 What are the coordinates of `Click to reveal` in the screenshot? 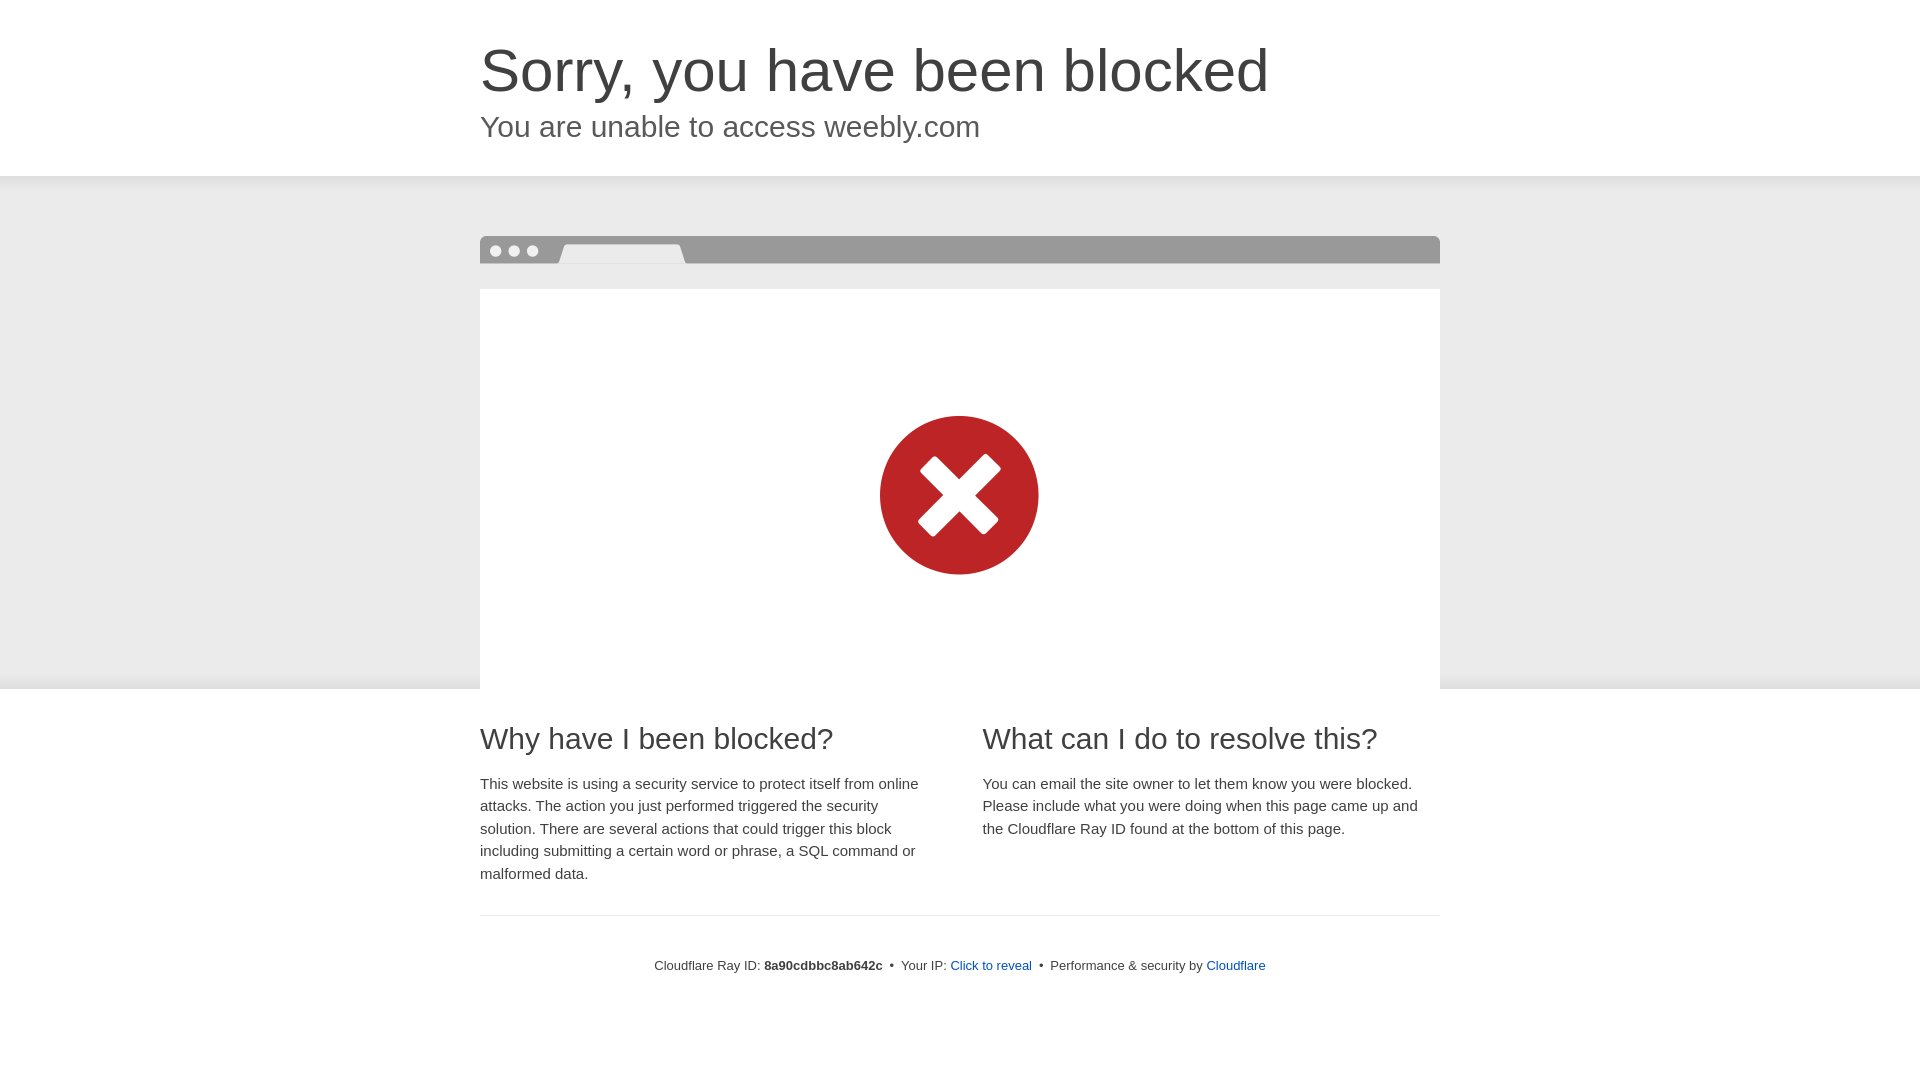 It's located at (991, 966).